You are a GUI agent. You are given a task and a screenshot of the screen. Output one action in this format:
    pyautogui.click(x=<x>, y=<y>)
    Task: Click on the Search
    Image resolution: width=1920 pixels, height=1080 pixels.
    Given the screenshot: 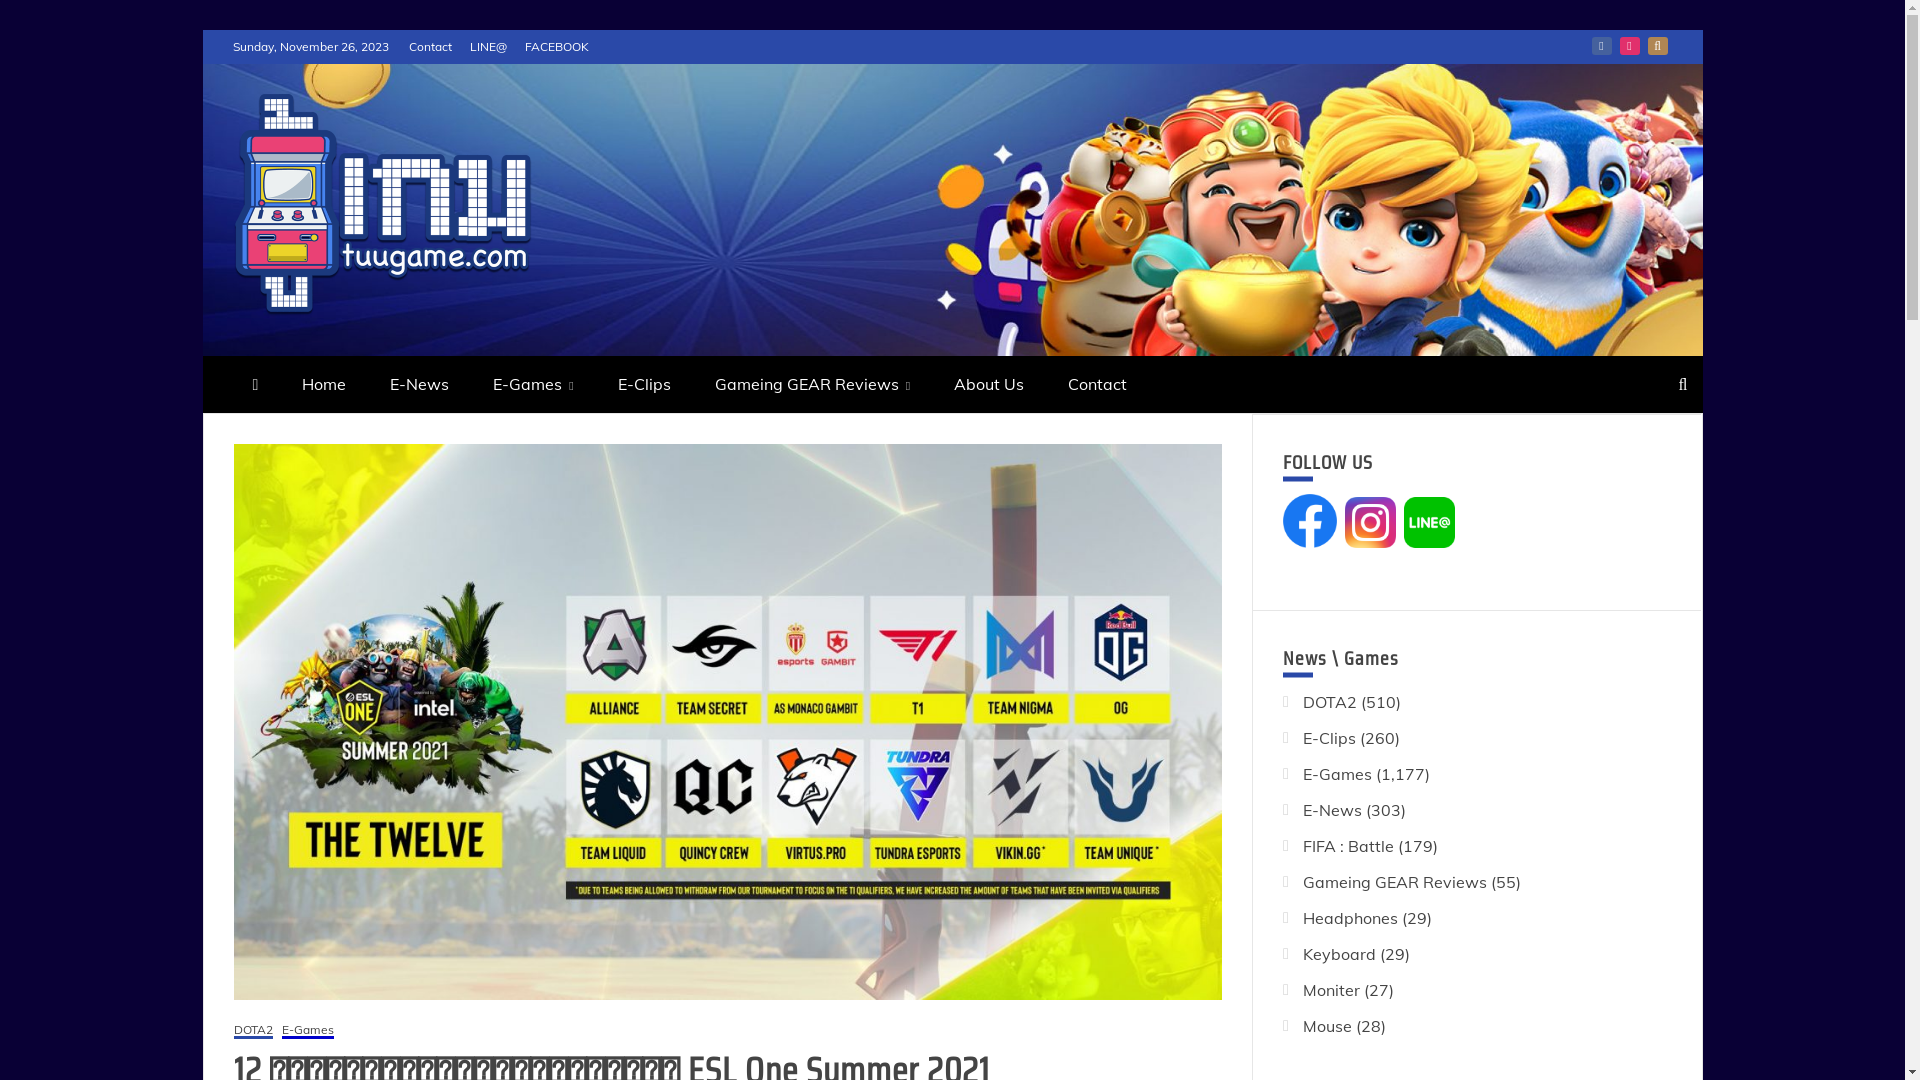 What is the action you would take?
    pyautogui.click(x=41, y=18)
    